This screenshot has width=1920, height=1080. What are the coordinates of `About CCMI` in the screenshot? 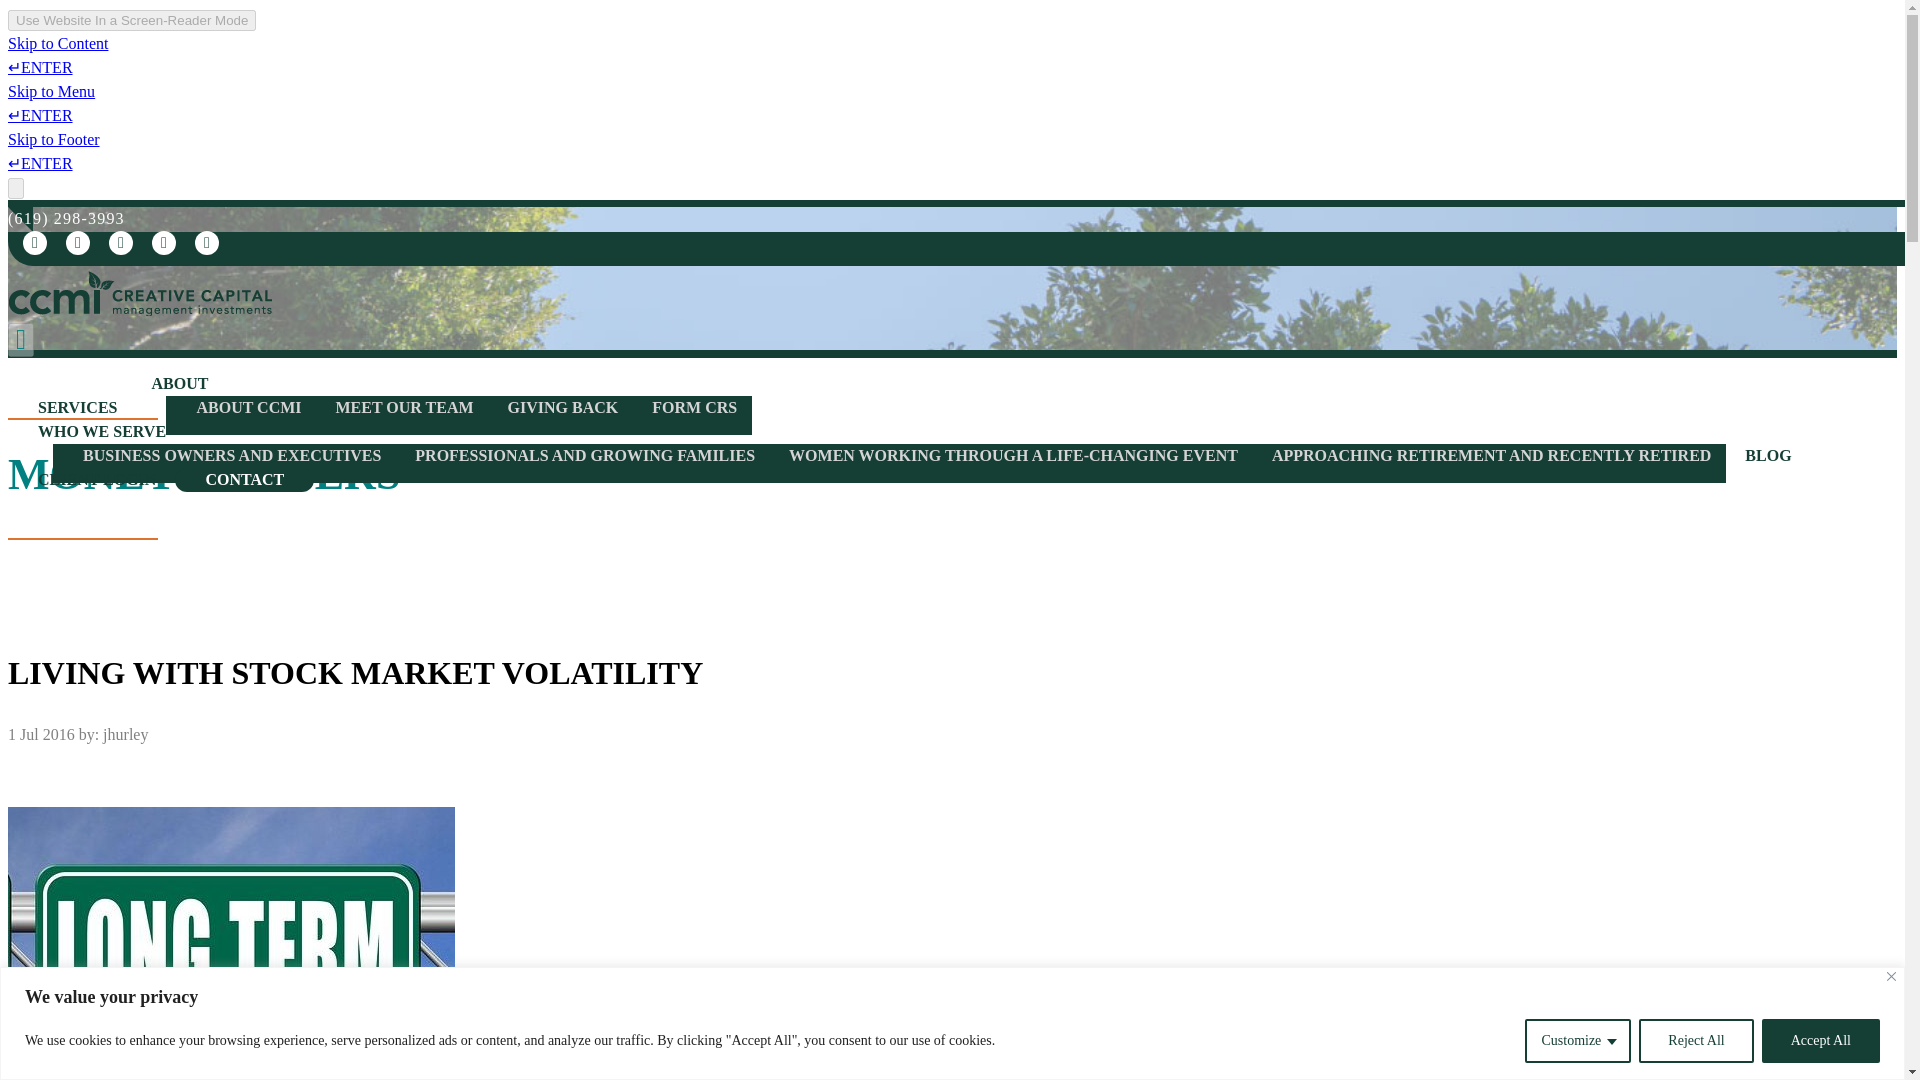 It's located at (248, 406).